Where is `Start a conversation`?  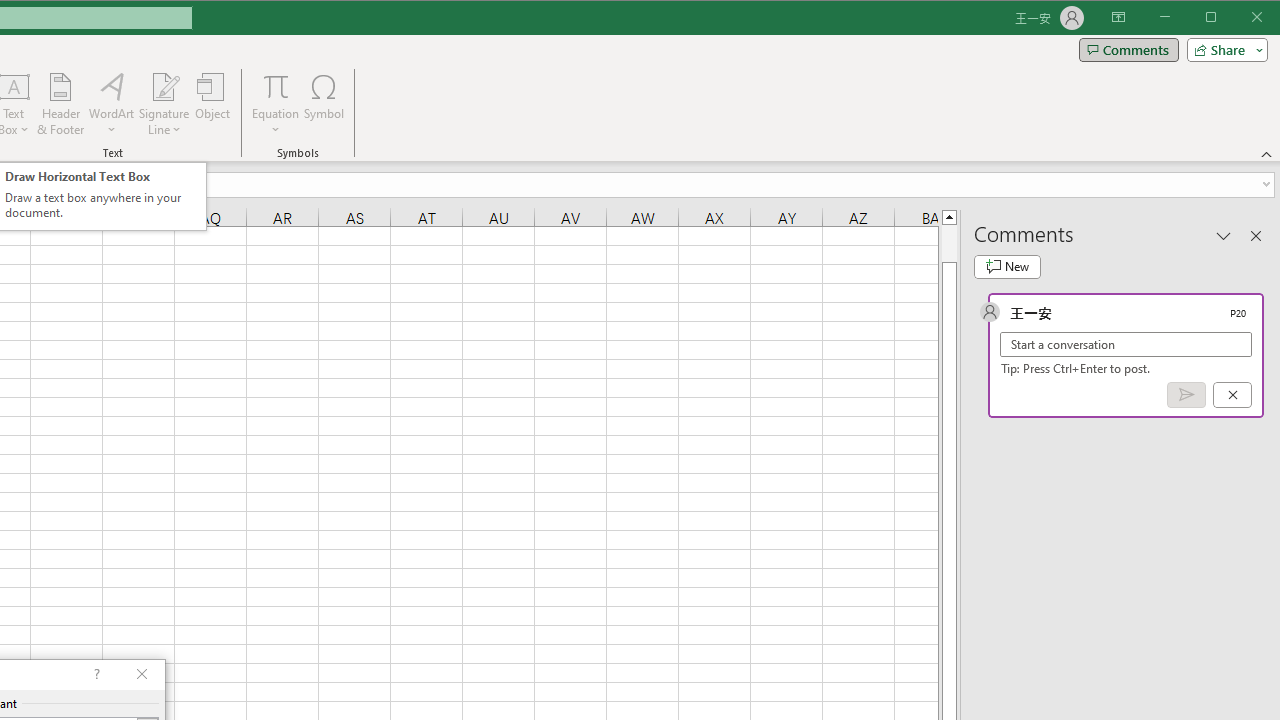
Start a conversation is located at coordinates (1126, 344).